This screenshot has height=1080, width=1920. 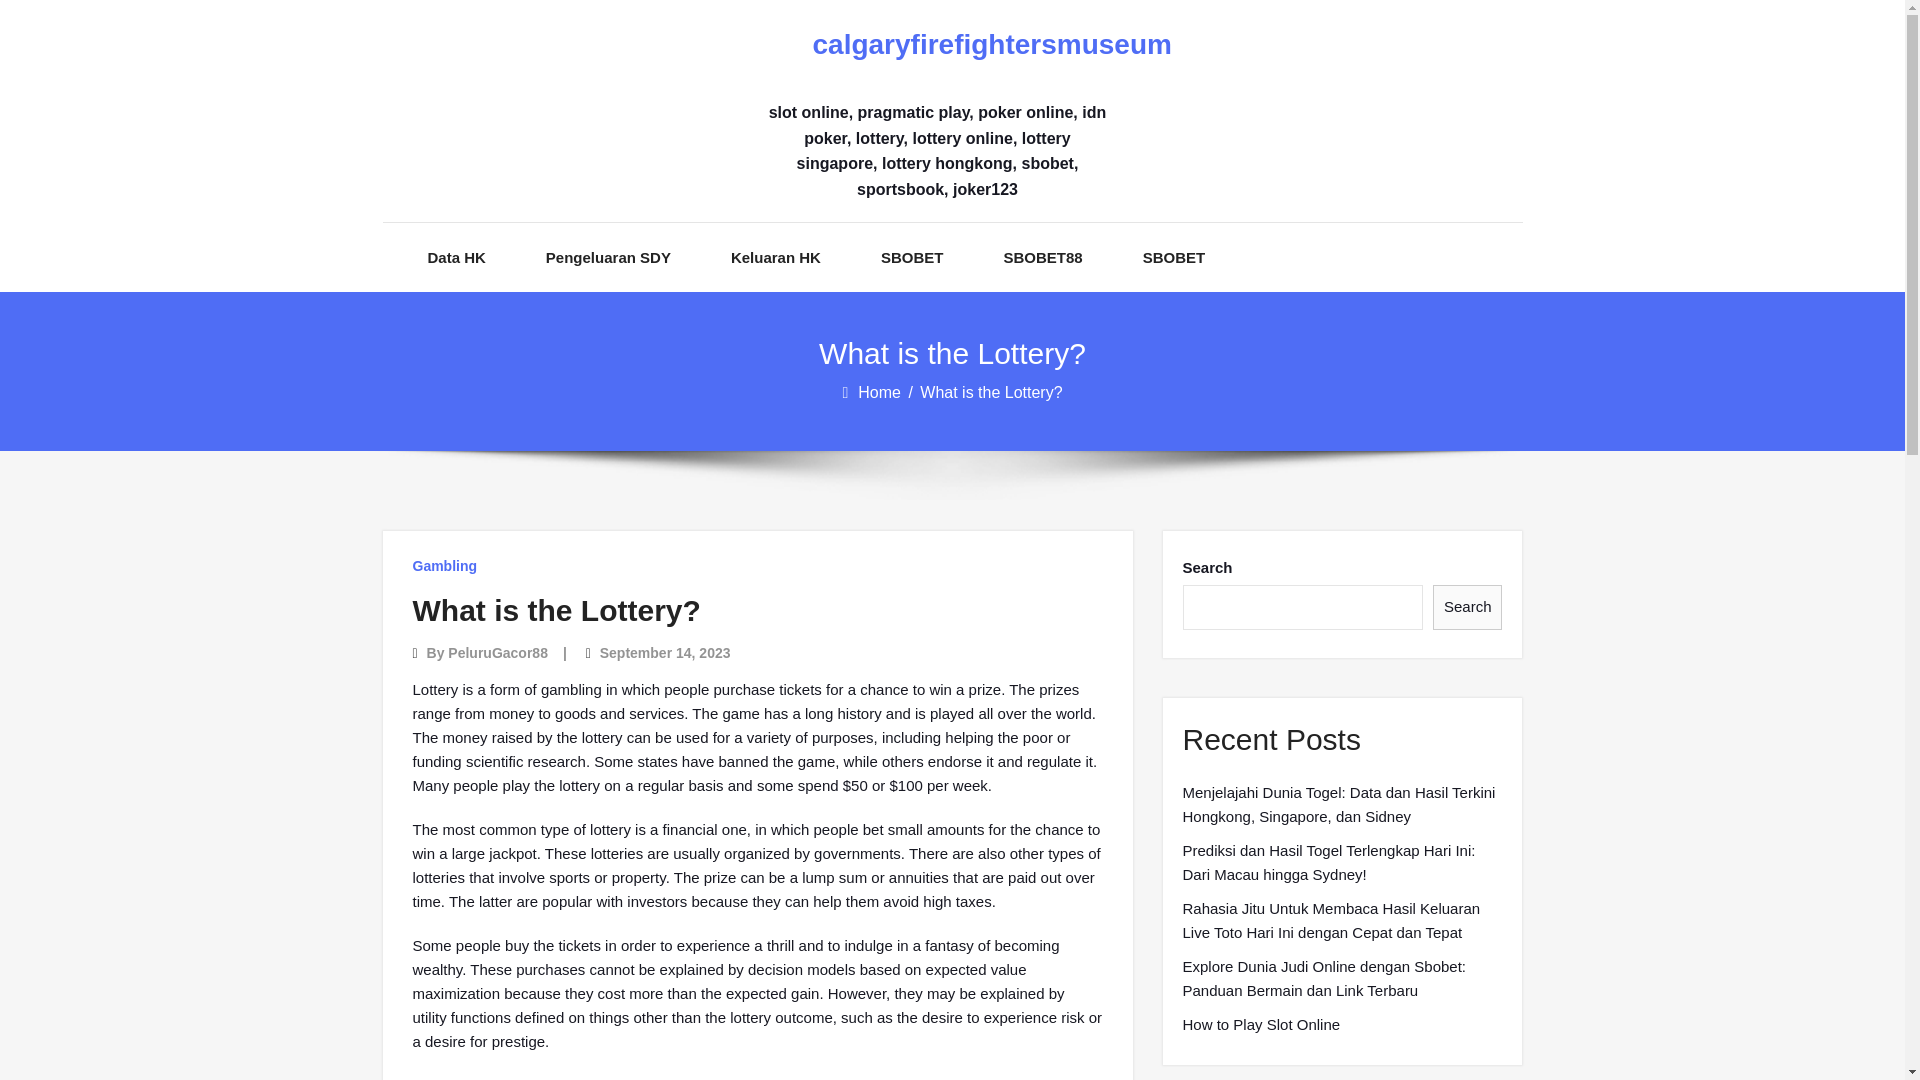 I want to click on SBOBET88, so click(x=1042, y=256).